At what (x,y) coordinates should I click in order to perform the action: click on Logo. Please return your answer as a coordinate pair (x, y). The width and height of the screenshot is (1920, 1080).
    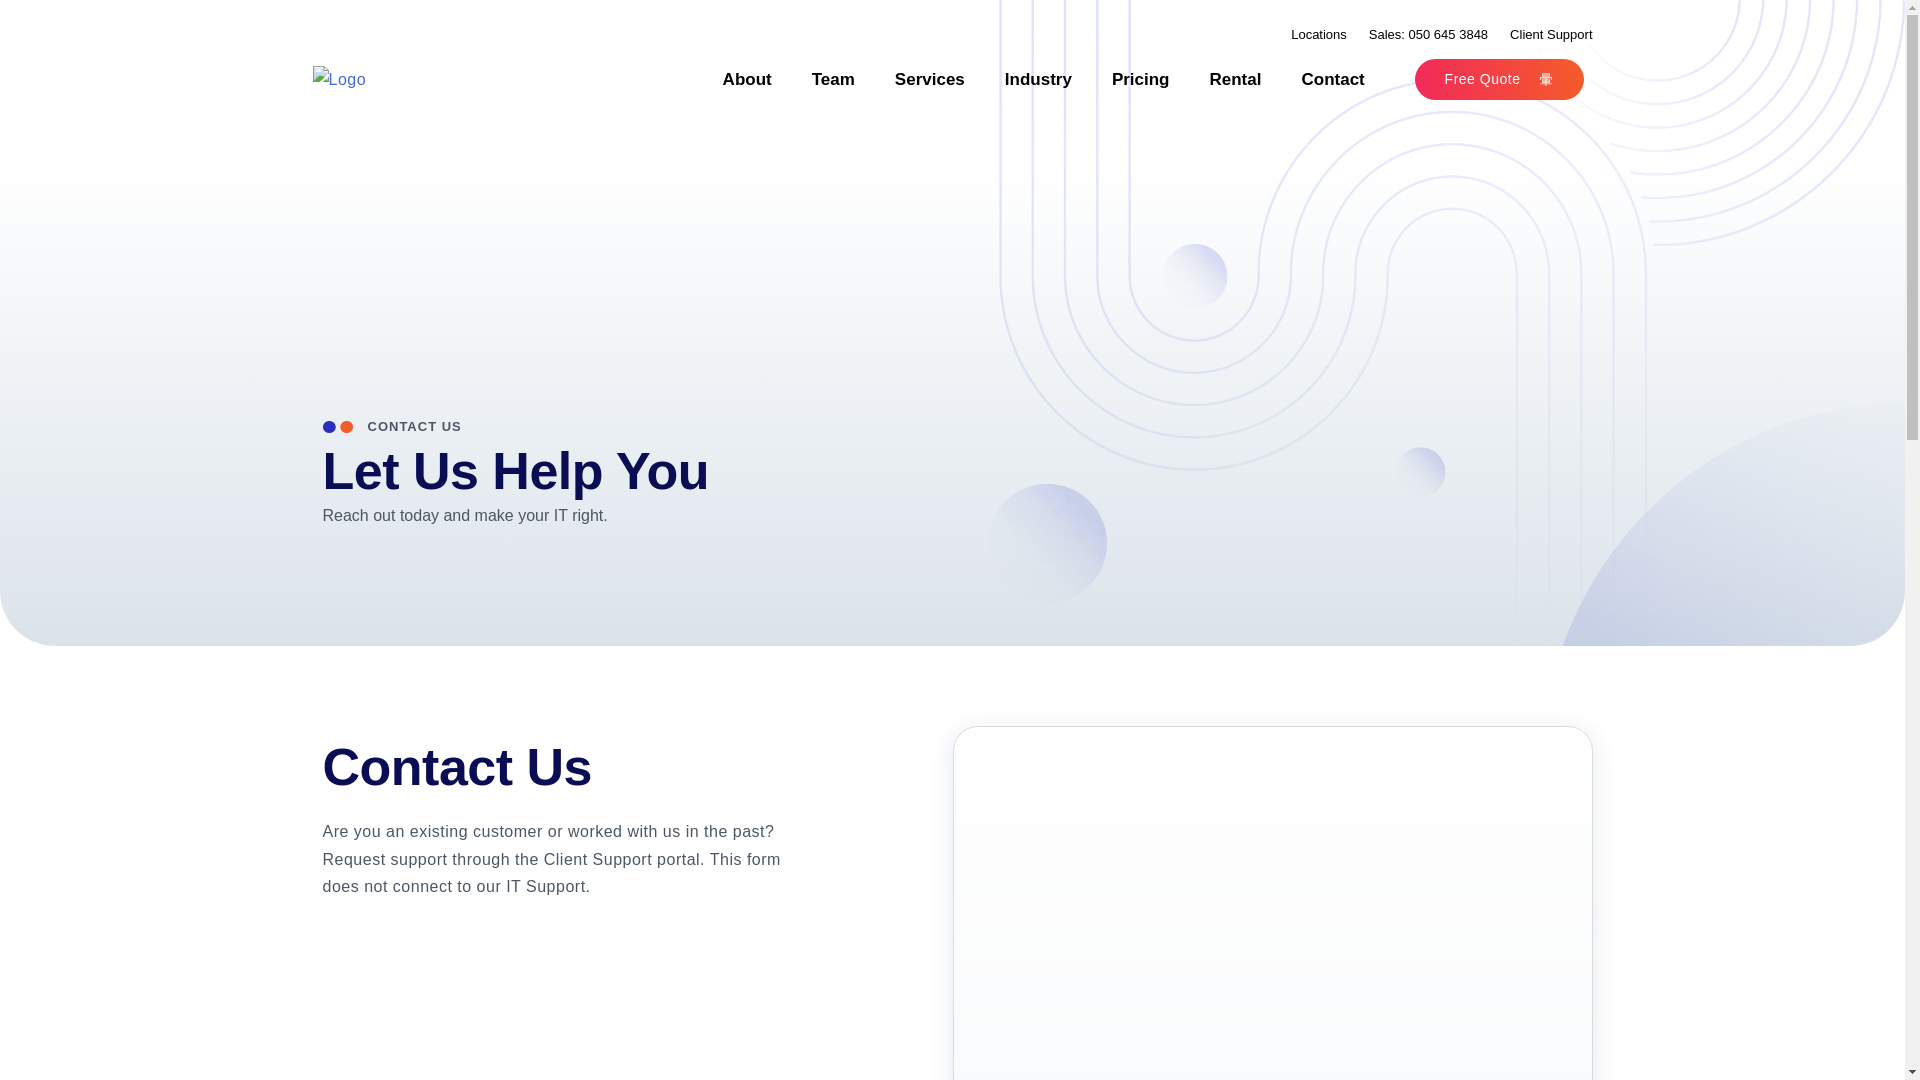
    Looking at the image, I should click on (338, 78).